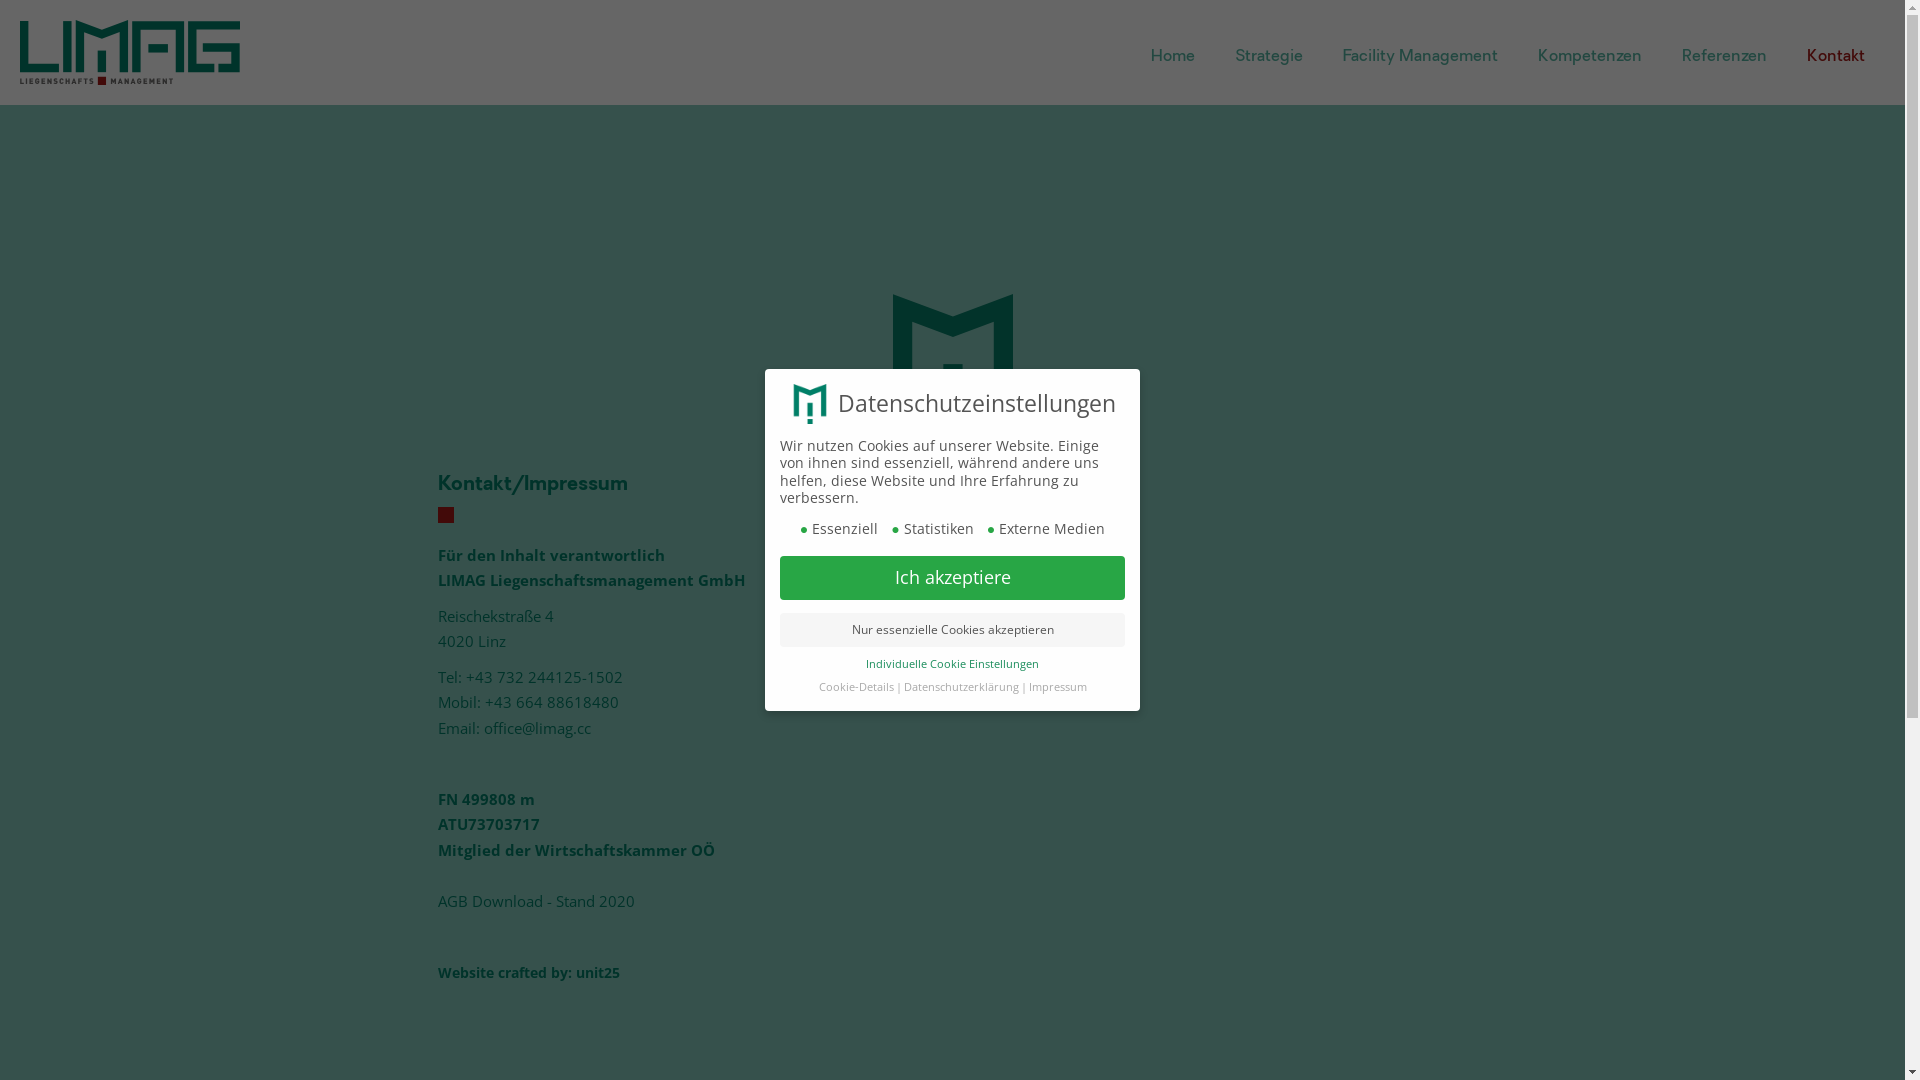 Image resolution: width=1920 pixels, height=1080 pixels. Describe the element at coordinates (536, 901) in the screenshot. I see `AGB Download - Stand 2020` at that location.